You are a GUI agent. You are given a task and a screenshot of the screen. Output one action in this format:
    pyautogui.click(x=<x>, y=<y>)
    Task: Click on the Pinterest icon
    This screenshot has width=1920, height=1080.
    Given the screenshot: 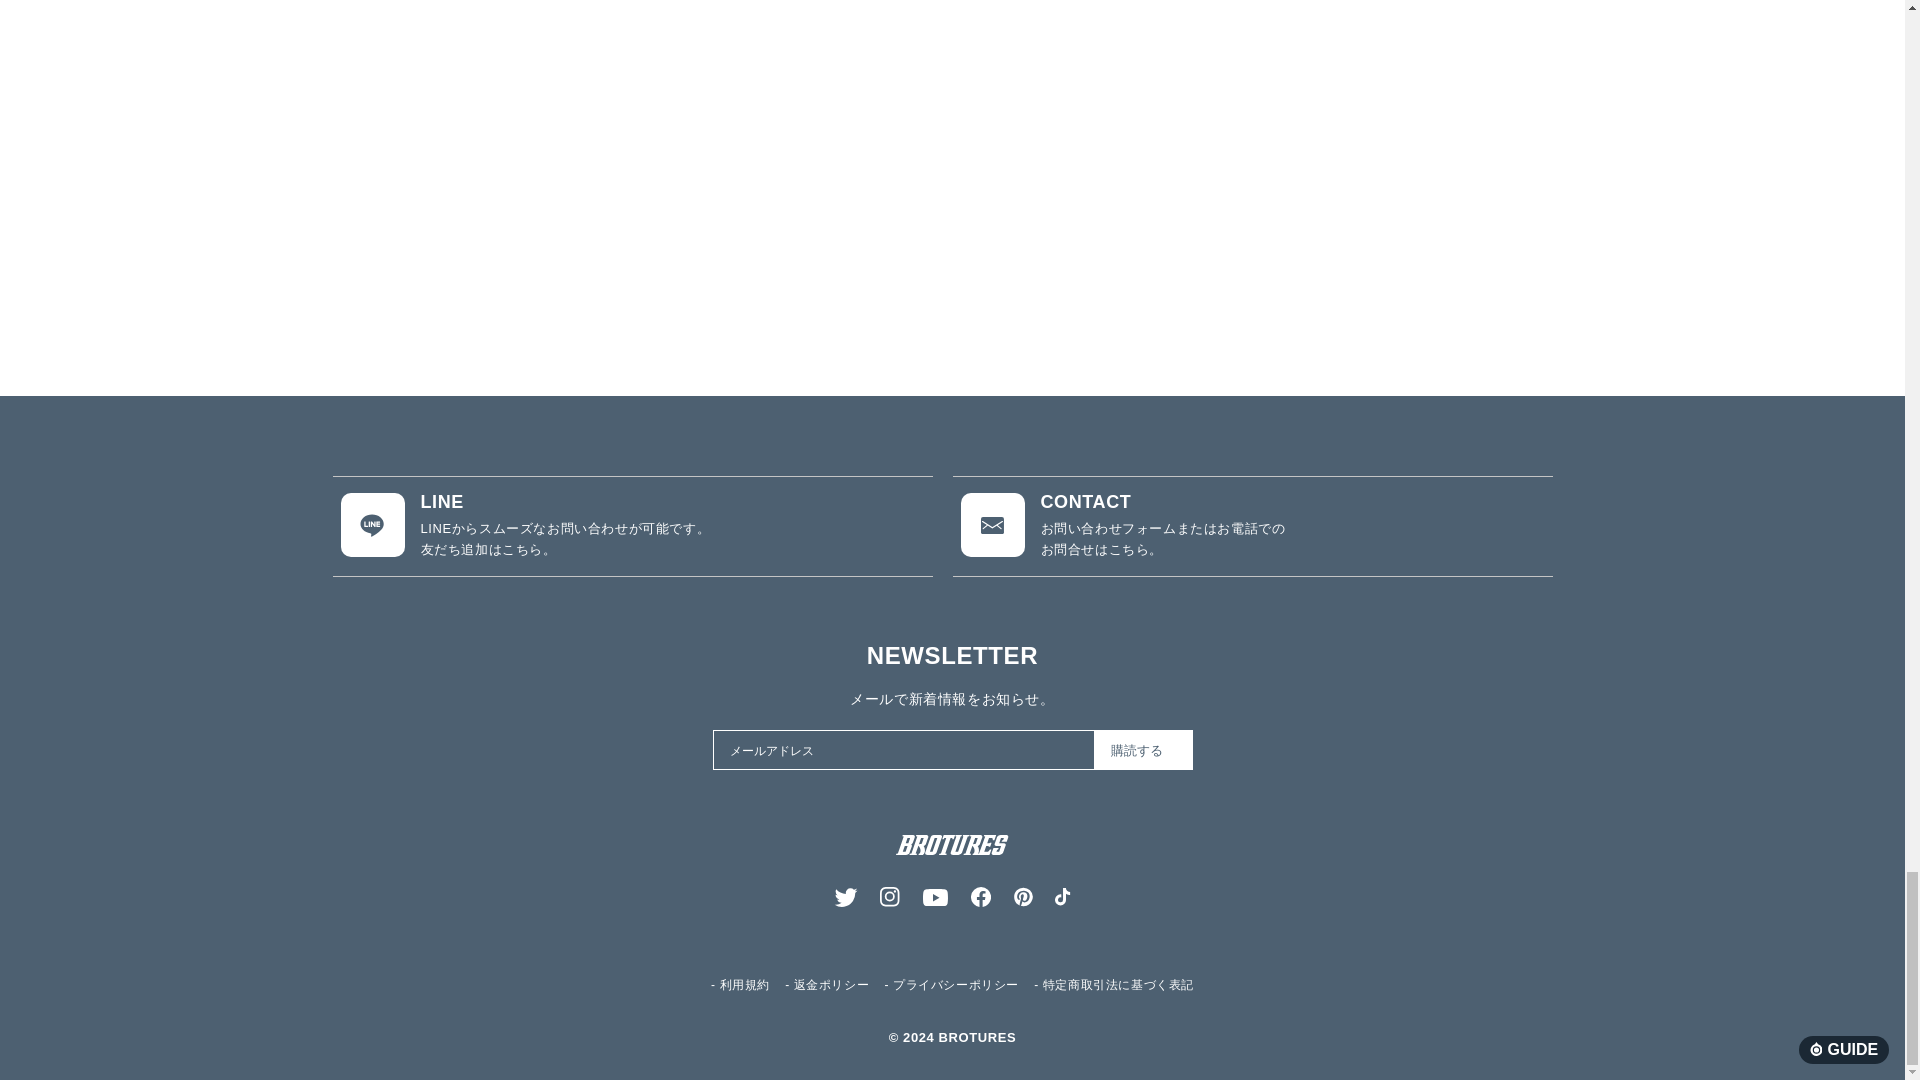 What is the action you would take?
    pyautogui.click(x=1022, y=896)
    